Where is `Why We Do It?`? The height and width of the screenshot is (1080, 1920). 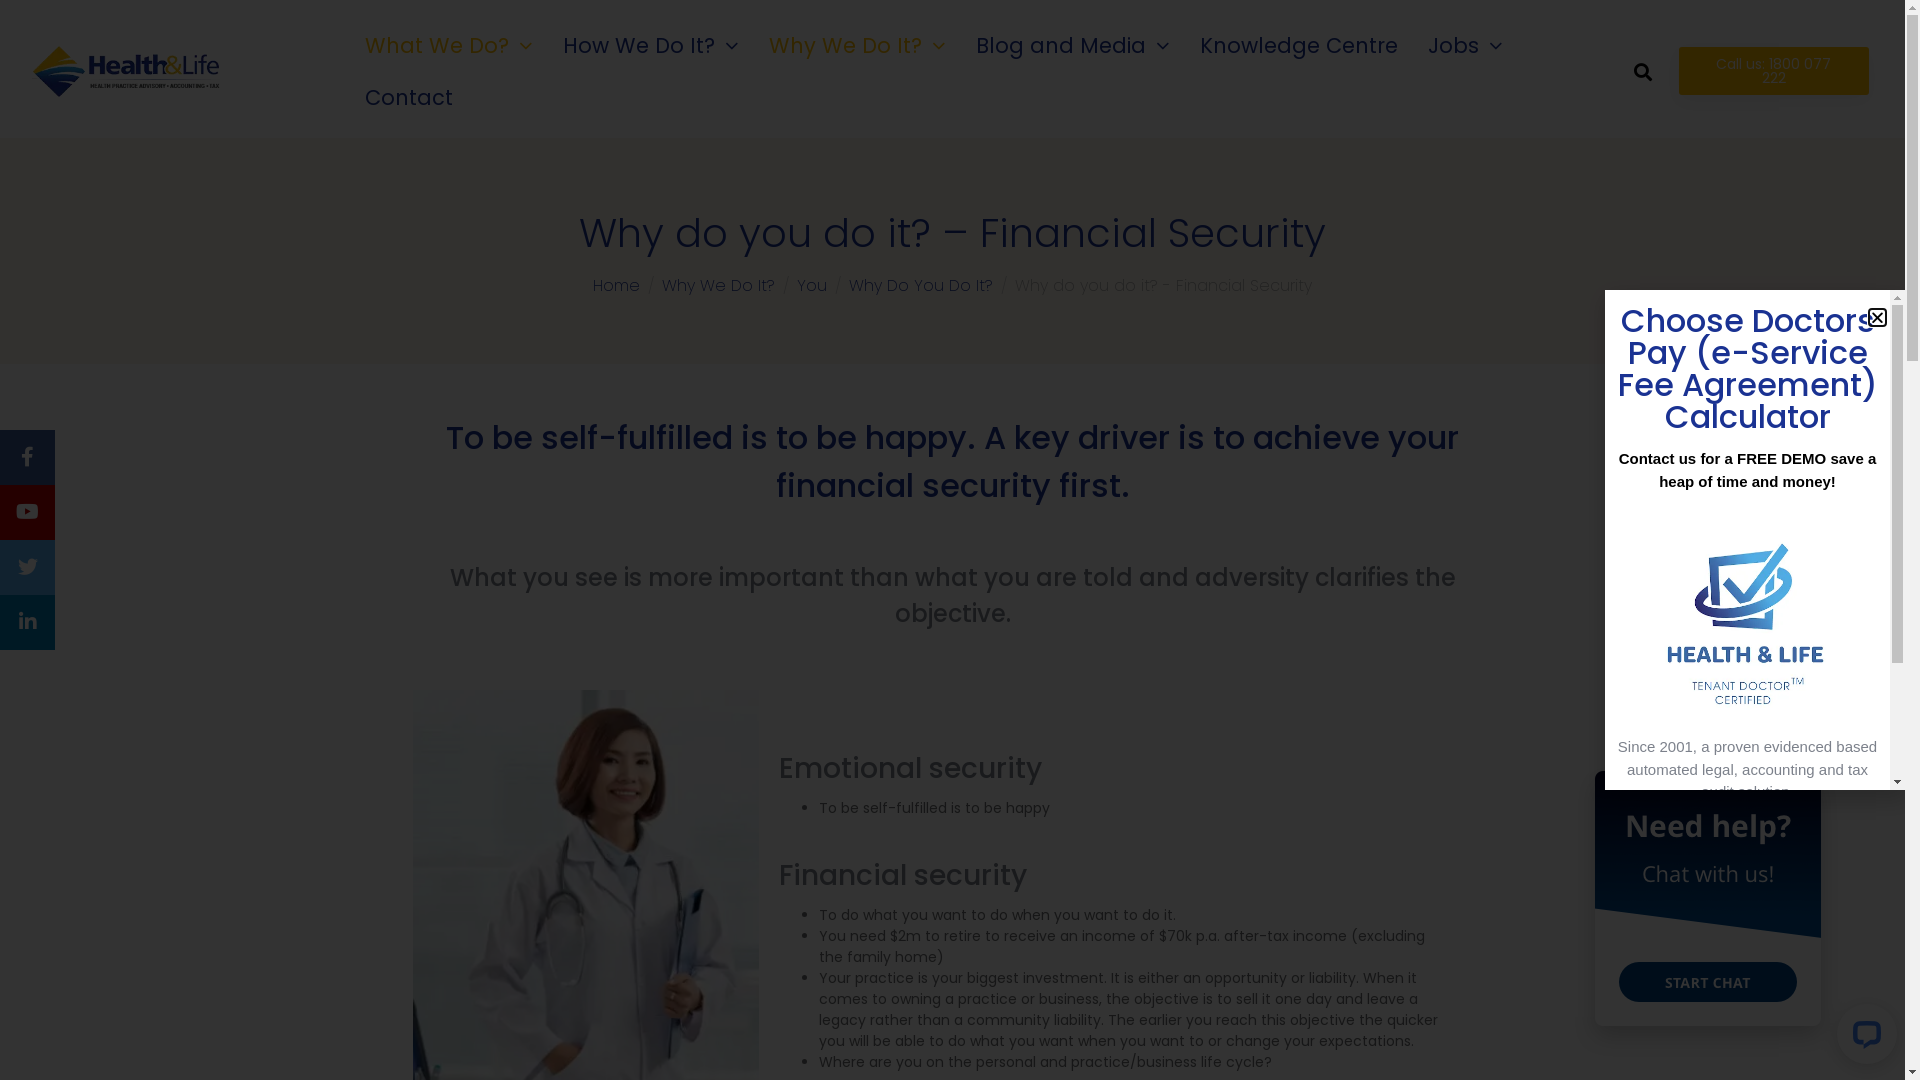
Why We Do It? is located at coordinates (858, 46).